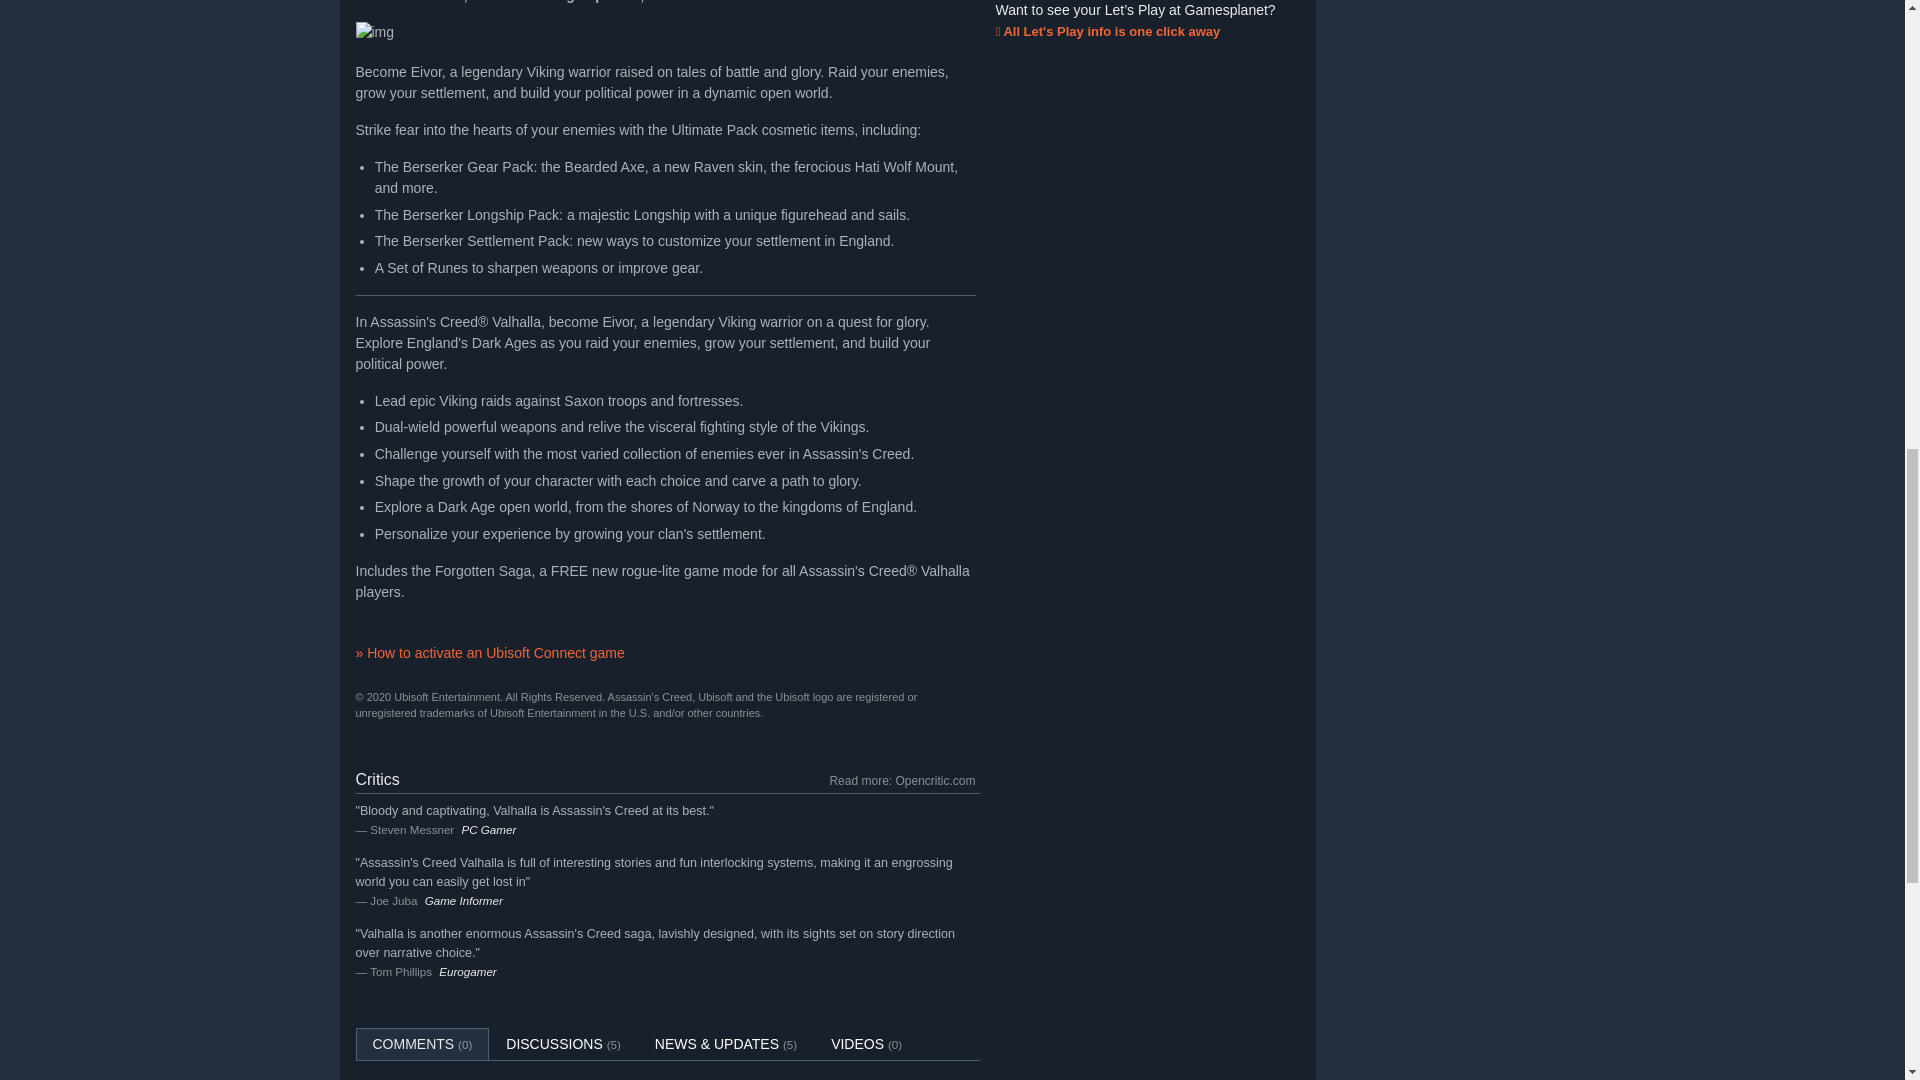  Describe the element at coordinates (467, 972) in the screenshot. I see `Eurogamer` at that location.